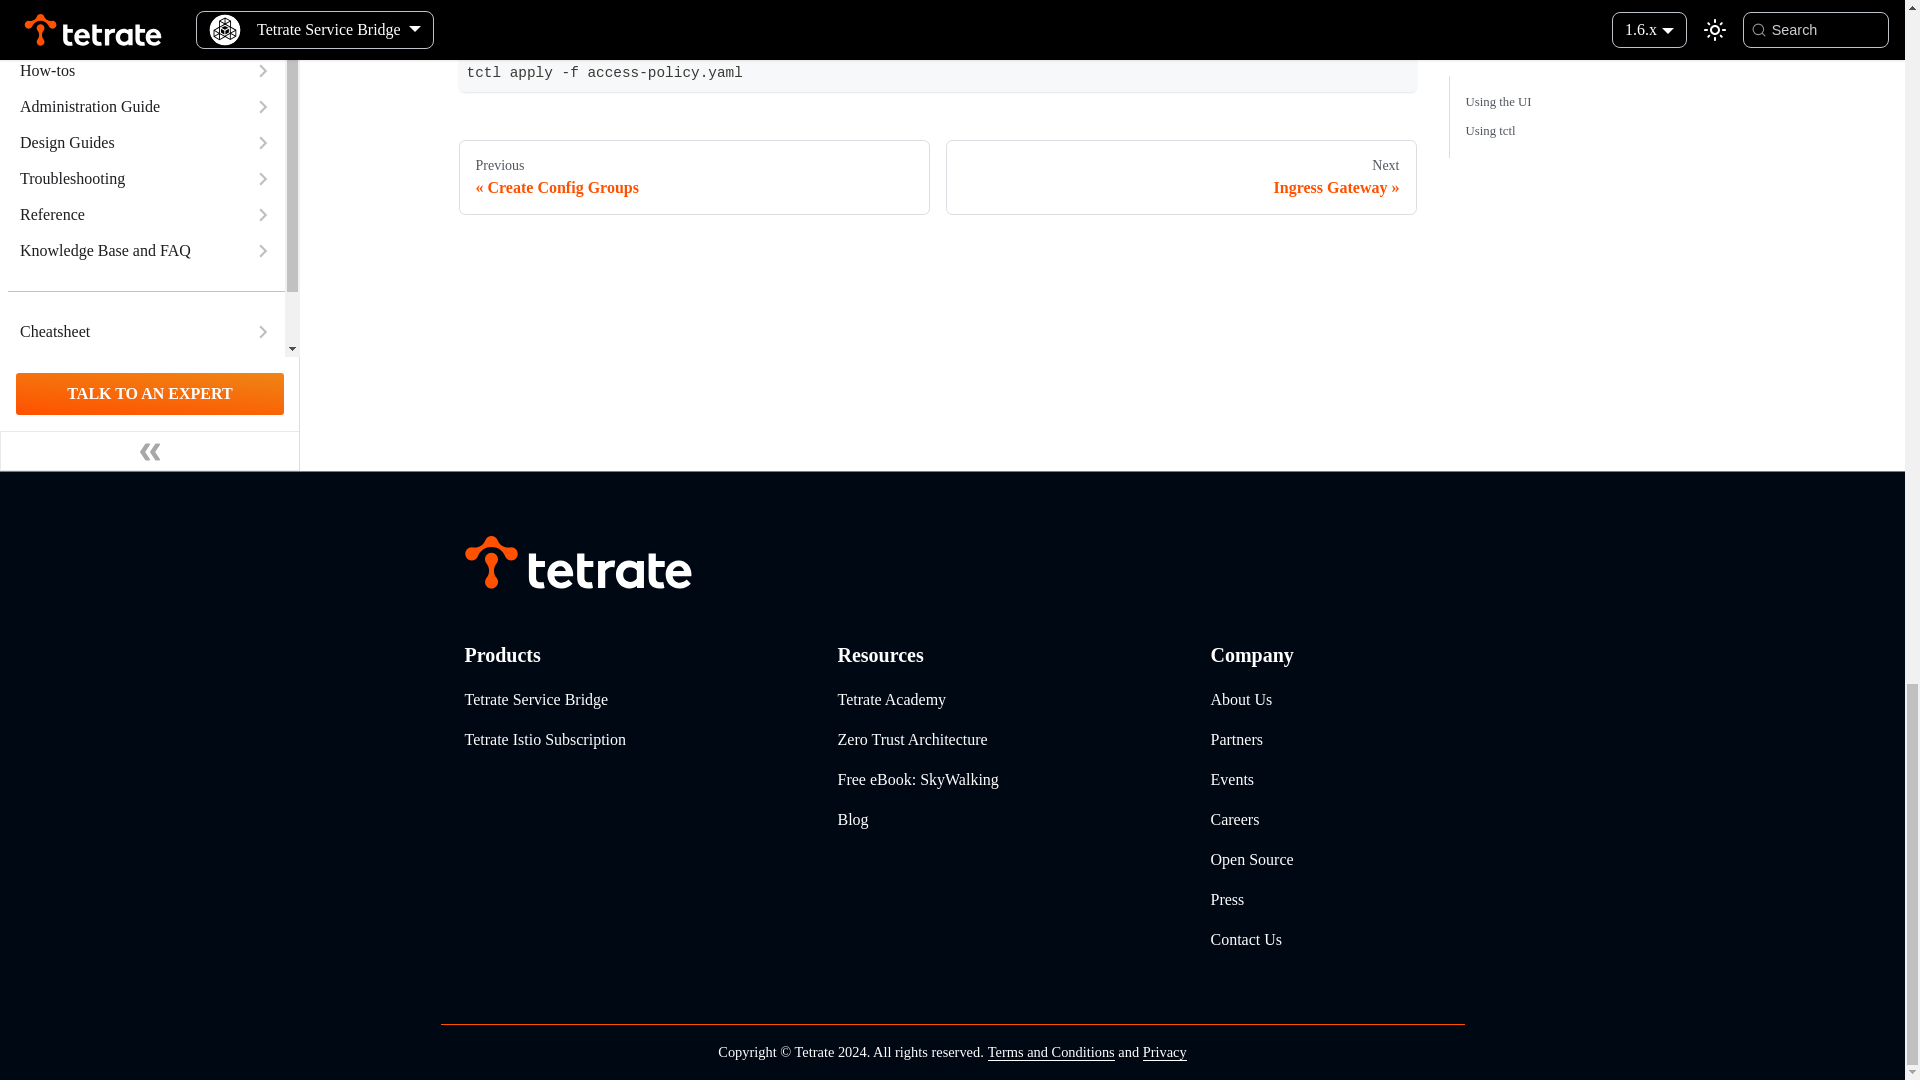 The image size is (1920, 1080). Describe the element at coordinates (937, 73) in the screenshot. I see `tctl apply -f access-policy.yaml` at that location.